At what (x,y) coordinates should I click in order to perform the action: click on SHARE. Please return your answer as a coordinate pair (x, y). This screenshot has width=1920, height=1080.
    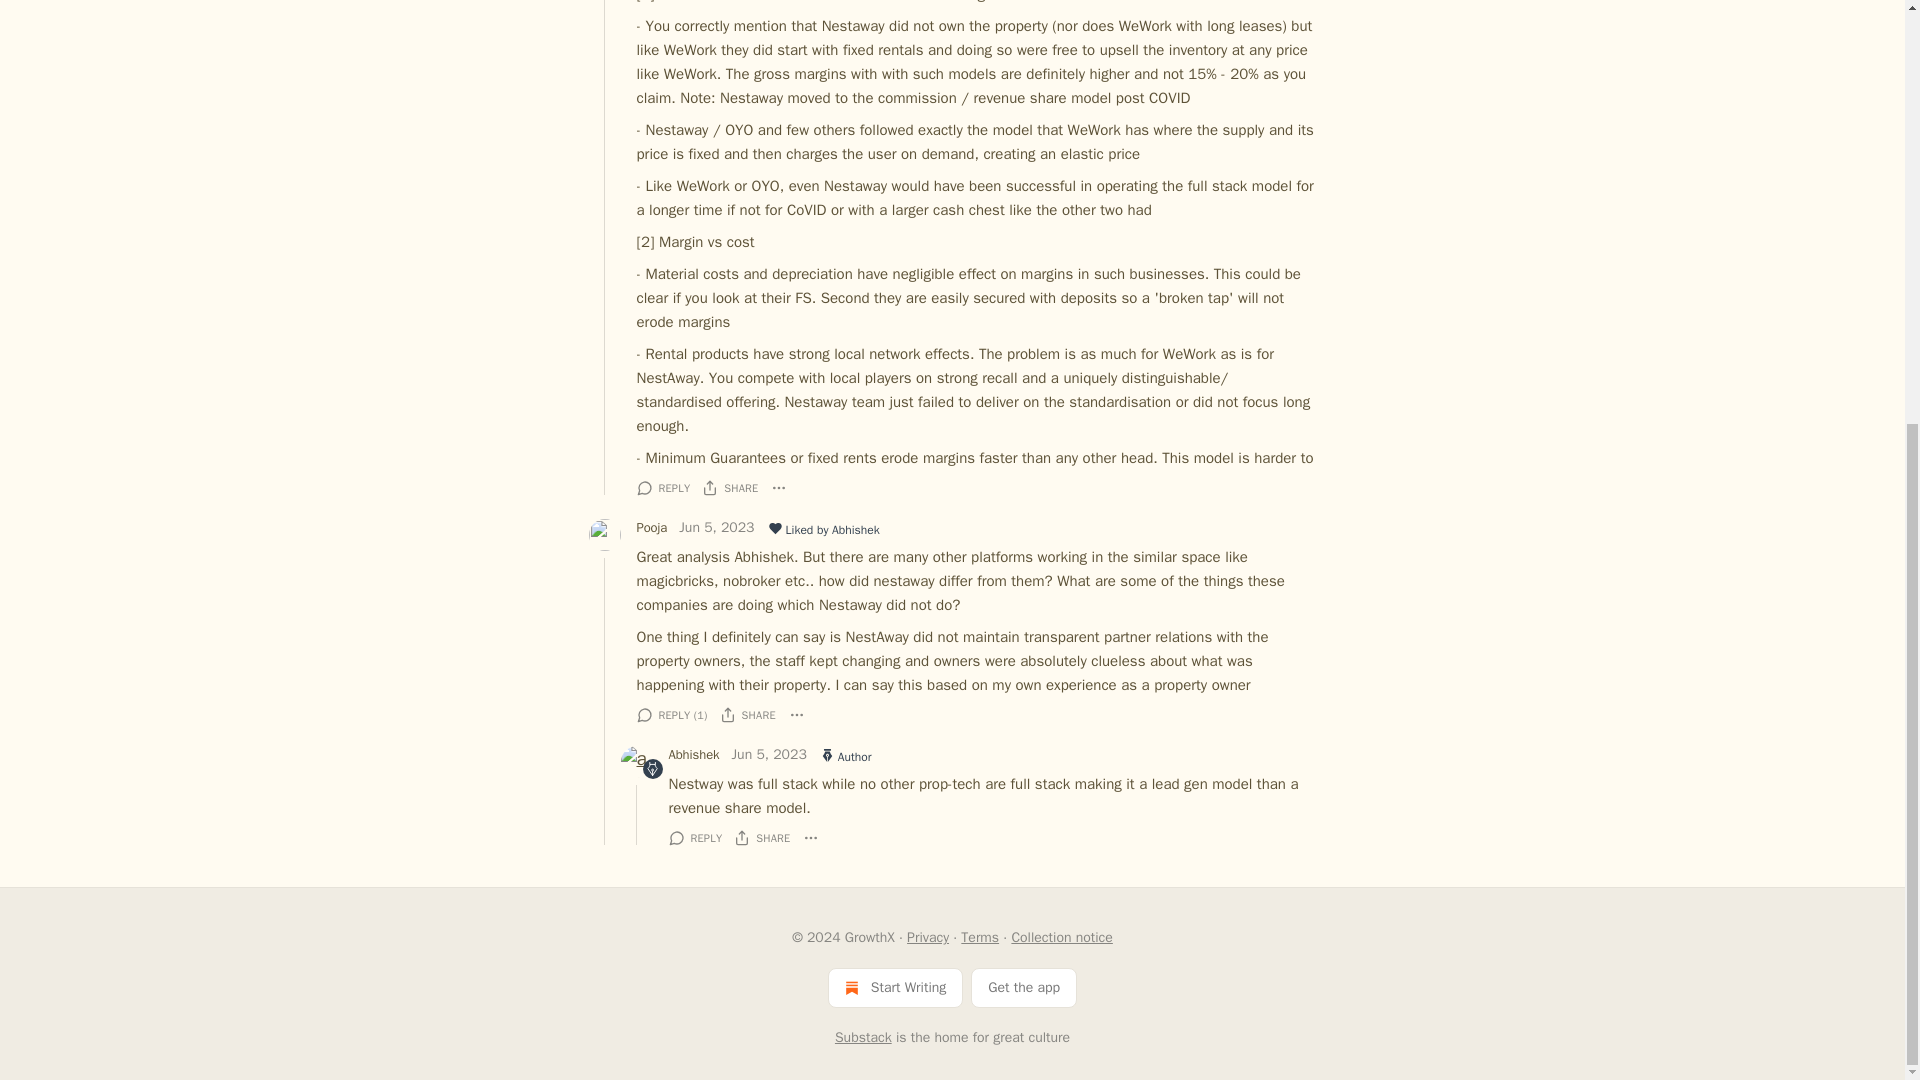
    Looking at the image, I should click on (748, 714).